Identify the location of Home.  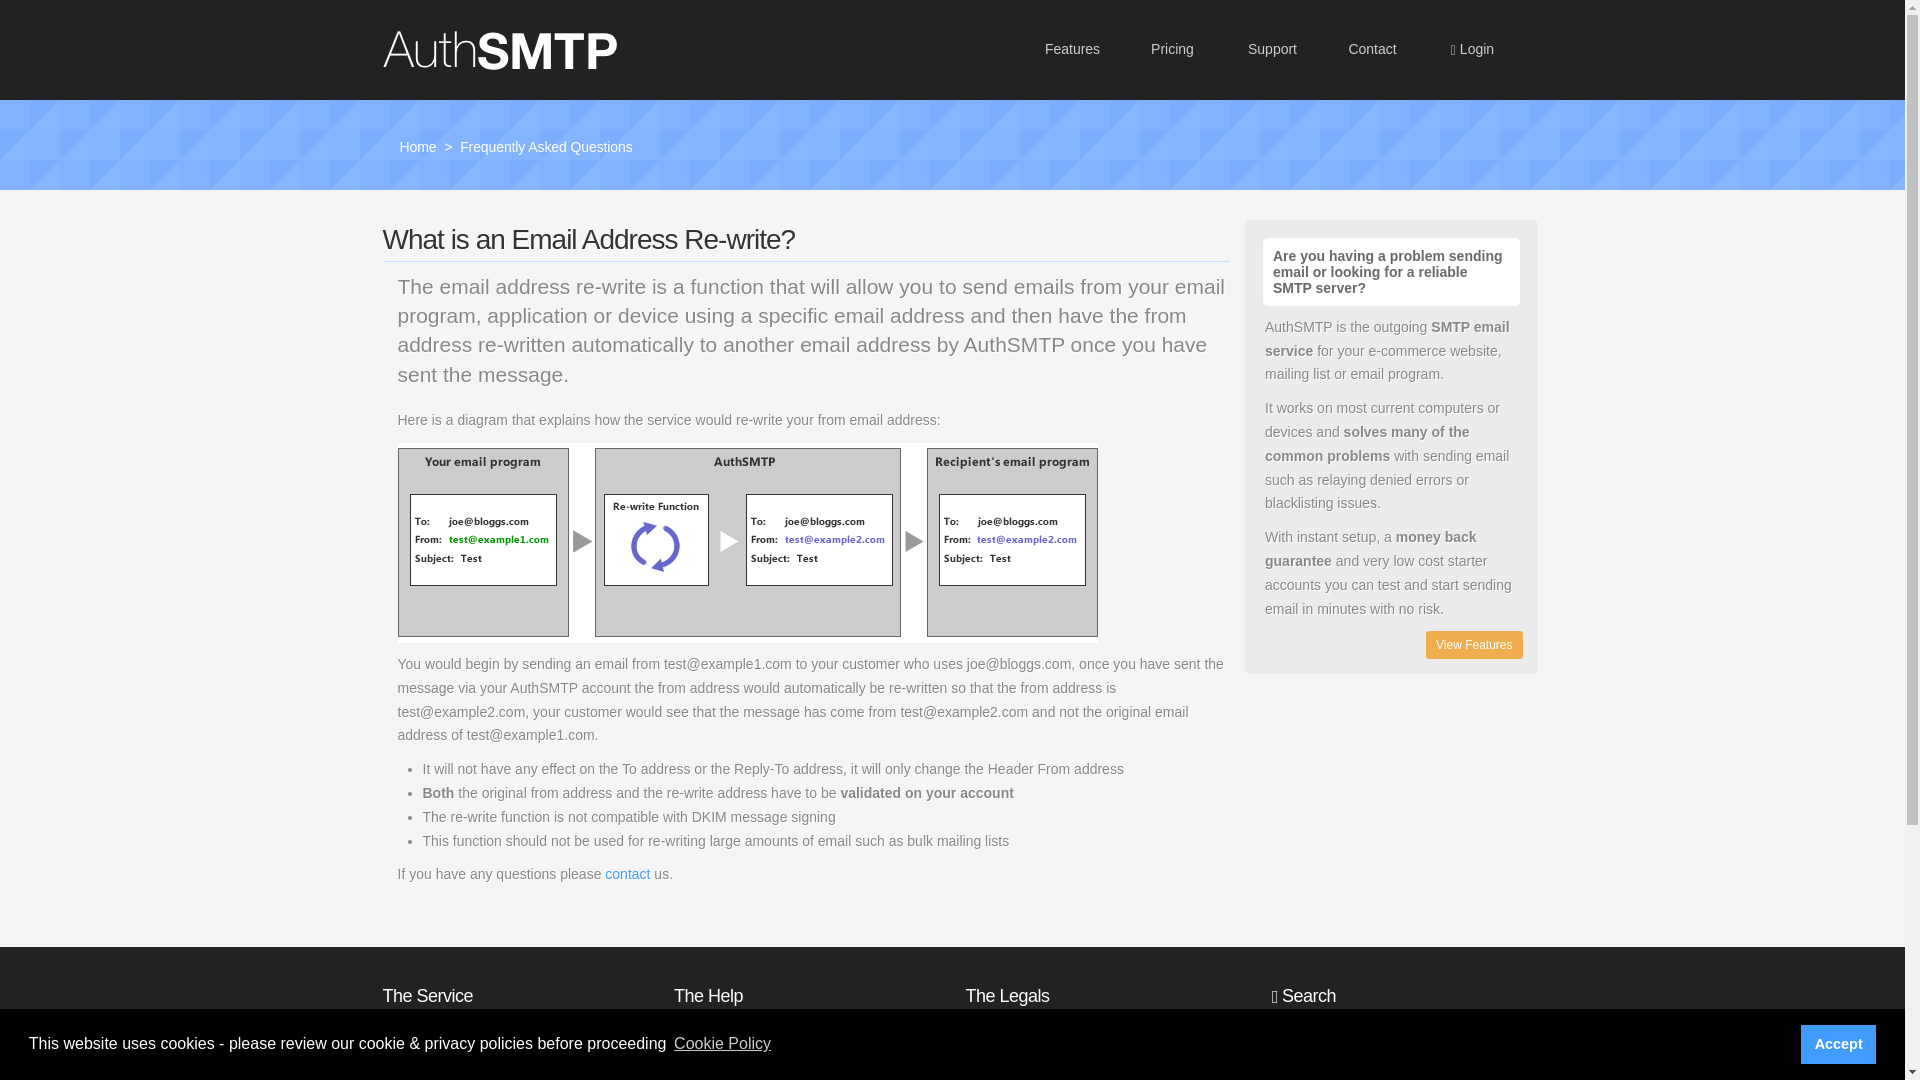
(400, 1027).